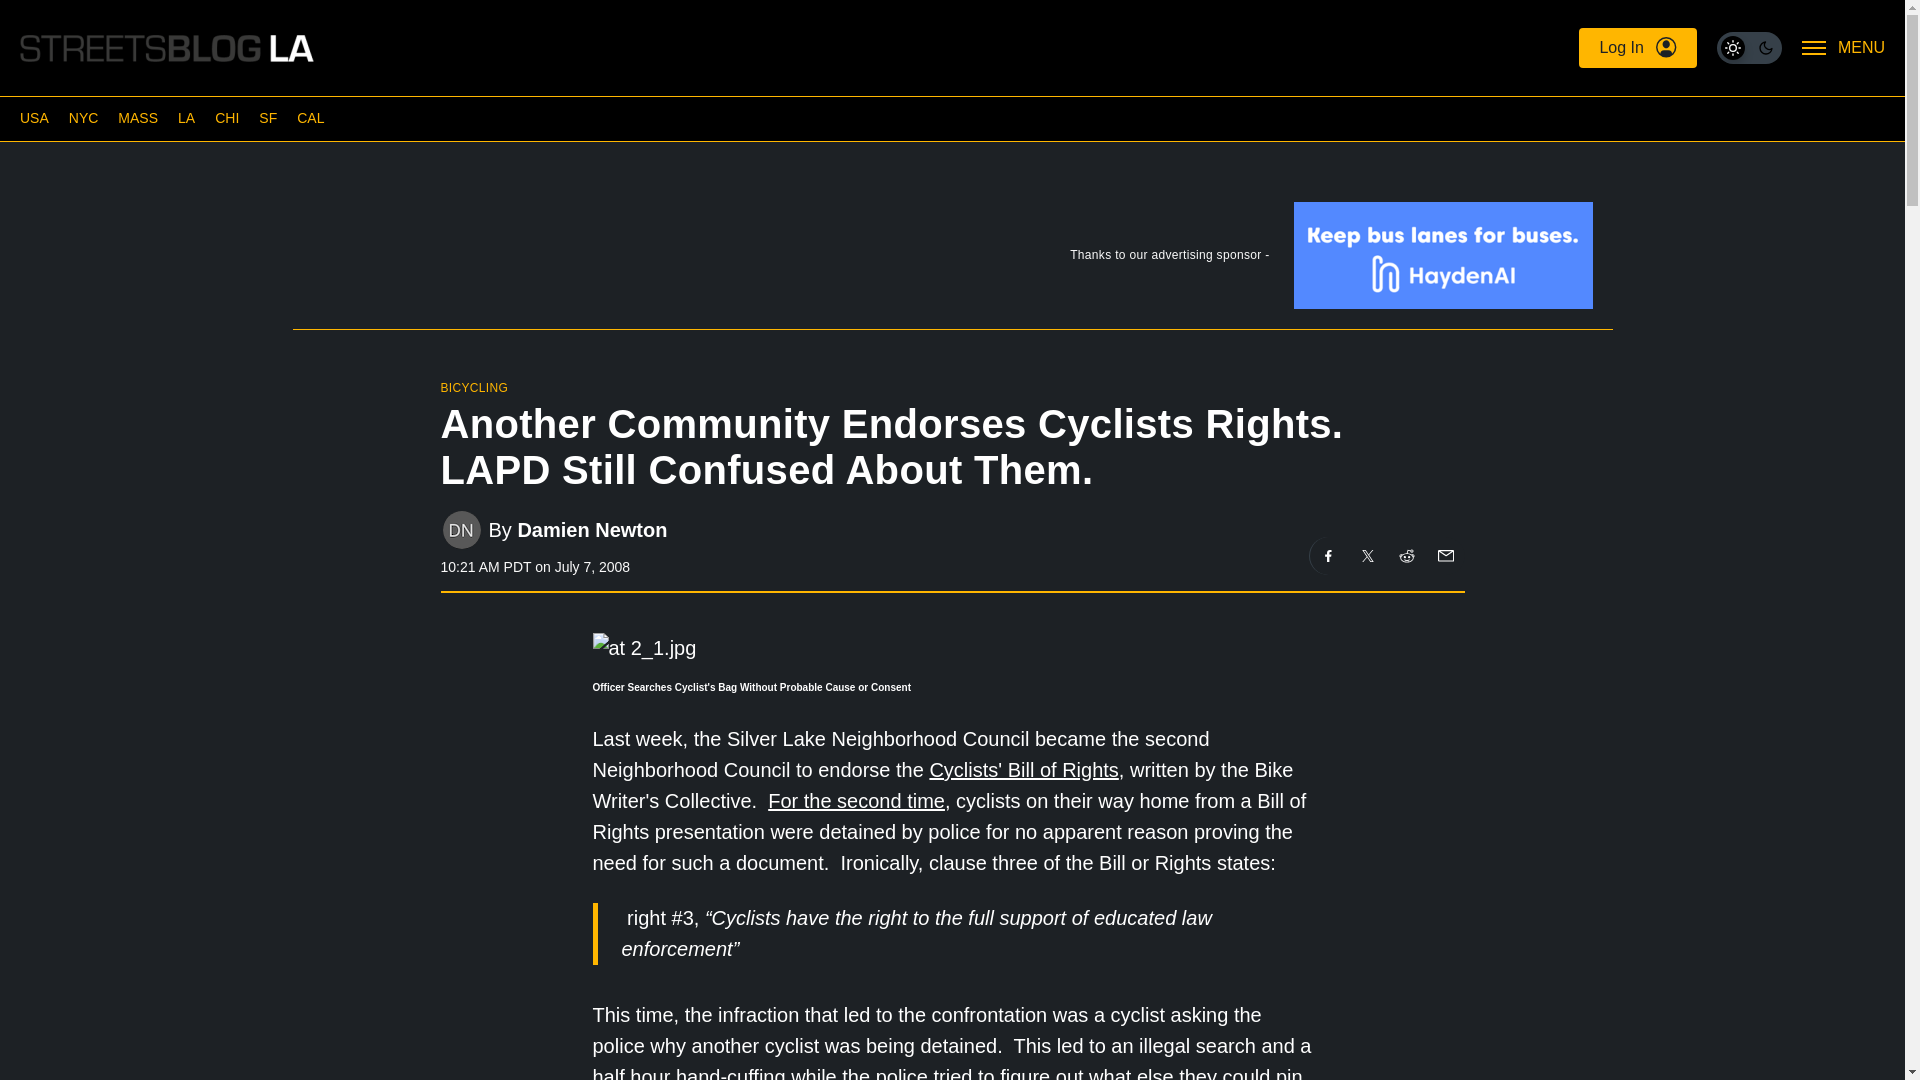 This screenshot has height=1080, width=1920. I want to click on MASS, so click(137, 118).